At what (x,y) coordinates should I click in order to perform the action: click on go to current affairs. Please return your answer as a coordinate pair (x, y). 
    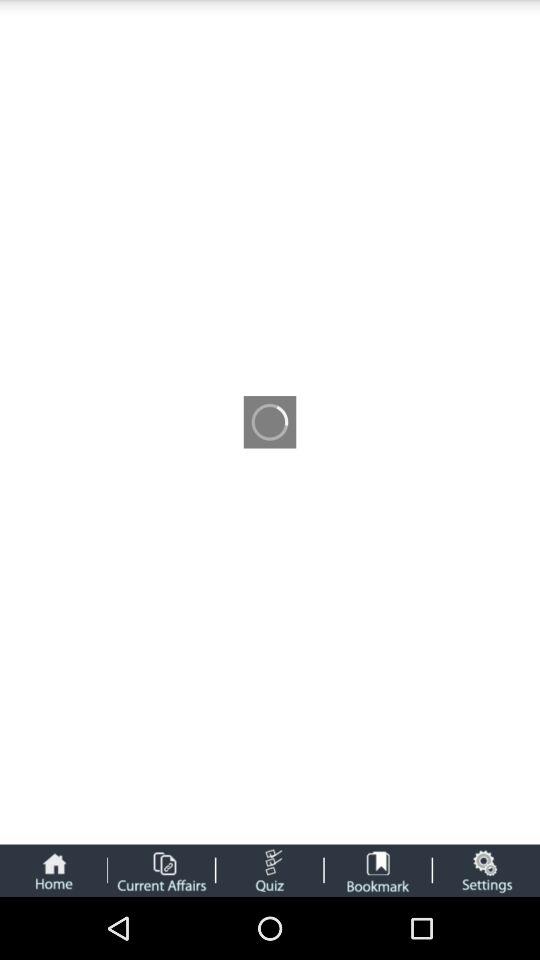
    Looking at the image, I should click on (161, 870).